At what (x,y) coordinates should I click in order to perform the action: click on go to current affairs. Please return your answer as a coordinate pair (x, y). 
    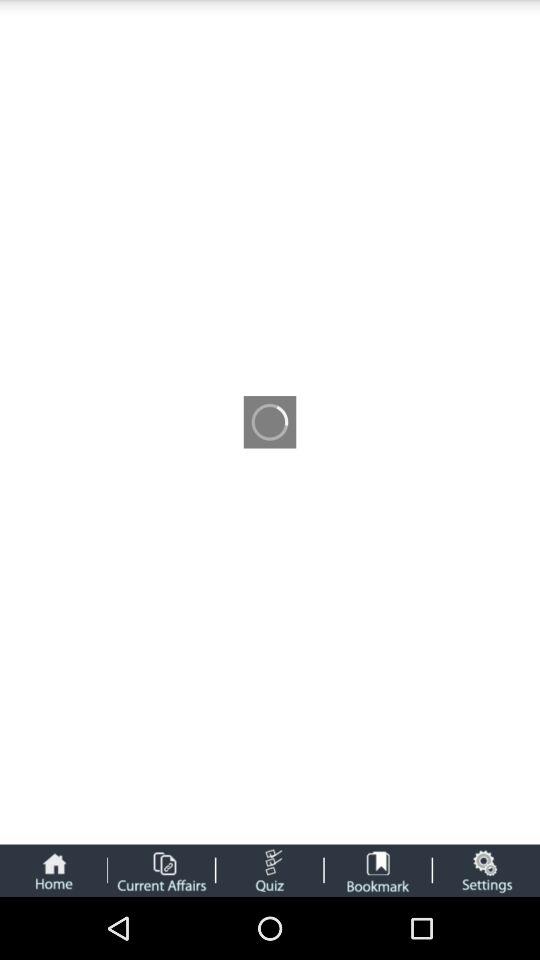
    Looking at the image, I should click on (161, 870).